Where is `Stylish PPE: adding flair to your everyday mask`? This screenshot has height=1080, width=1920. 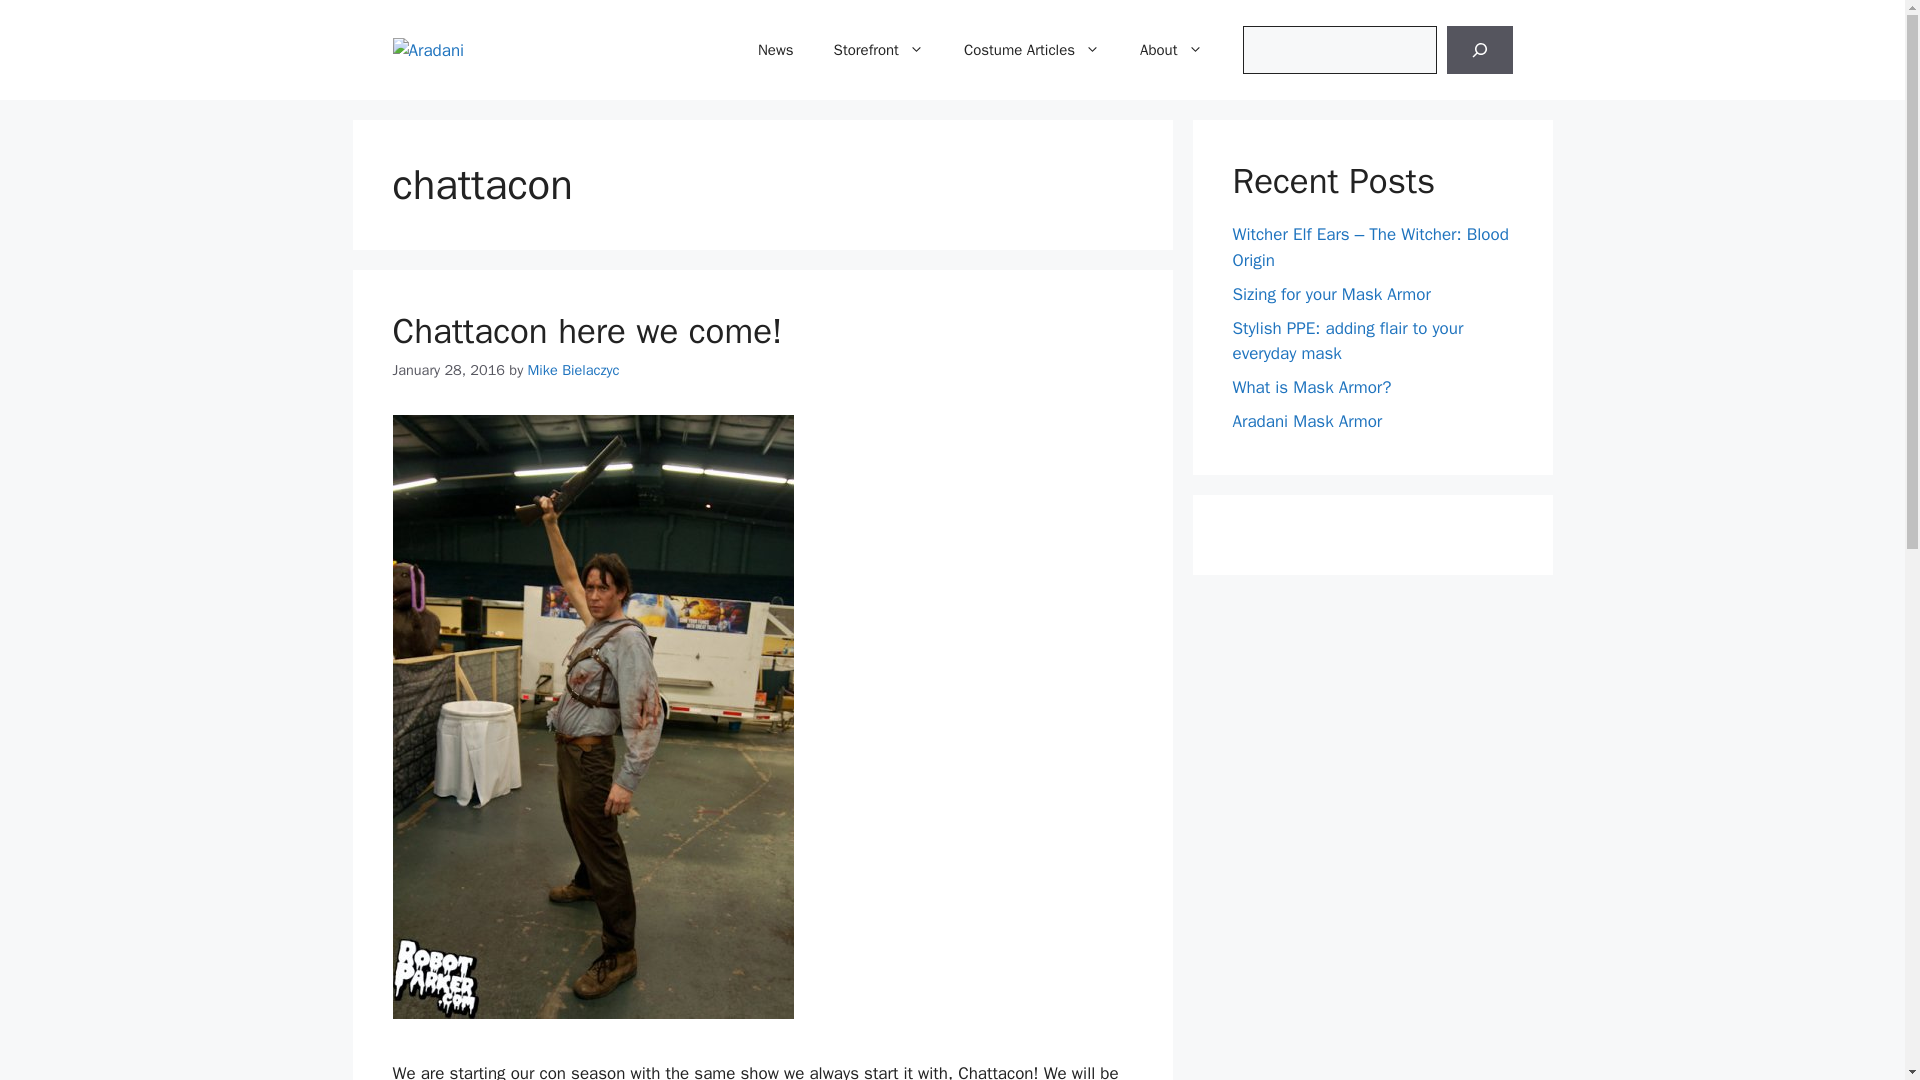
Stylish PPE: adding flair to your everyday mask is located at coordinates (1348, 341).